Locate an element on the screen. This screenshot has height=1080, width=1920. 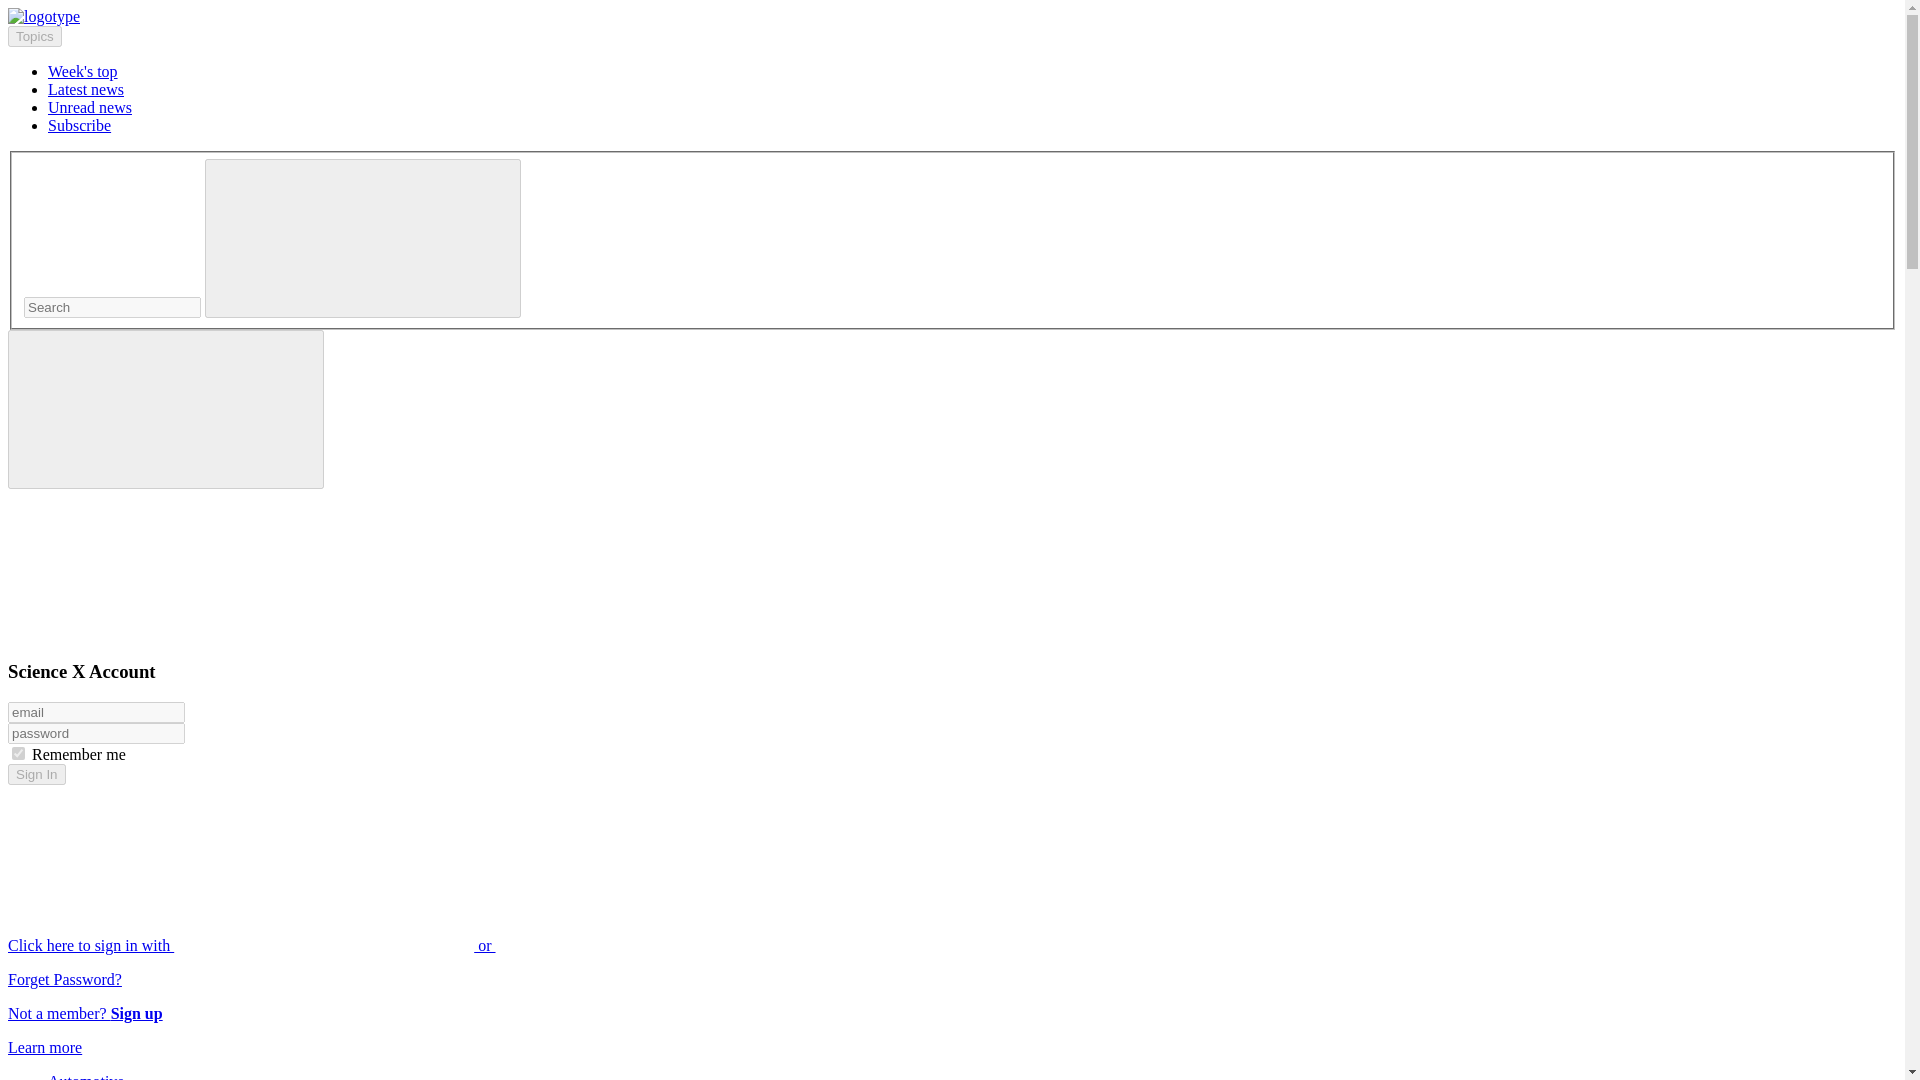
on is located at coordinates (18, 754).